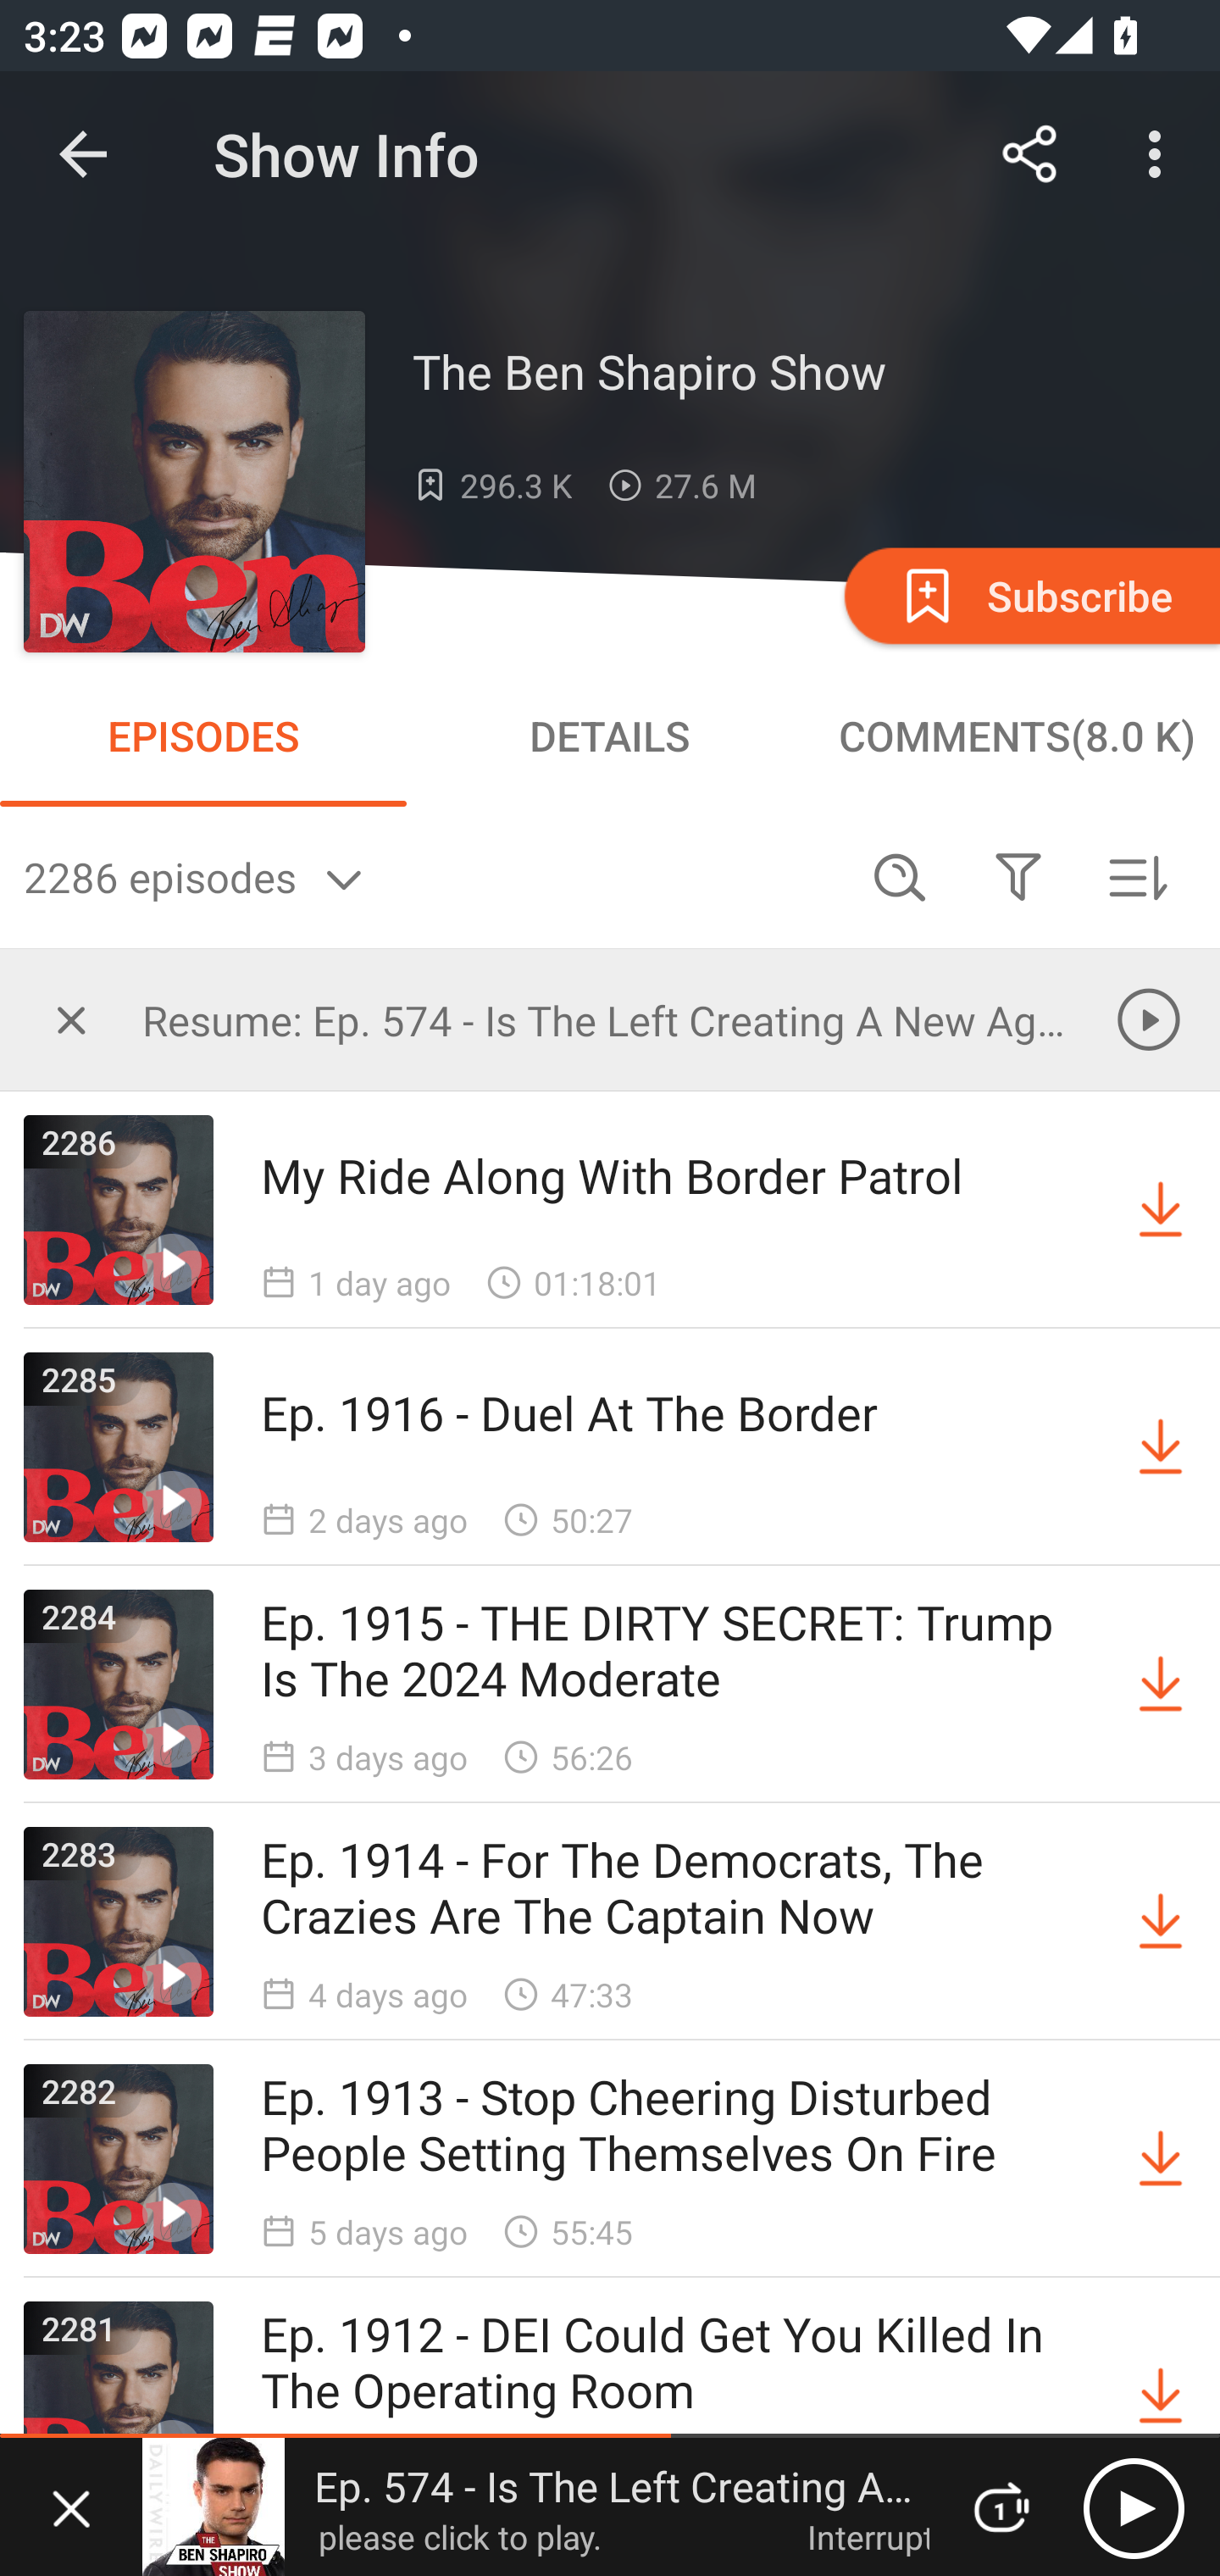 The height and width of the screenshot is (2576, 1220). I want to click on Subscribe, so click(1029, 595).